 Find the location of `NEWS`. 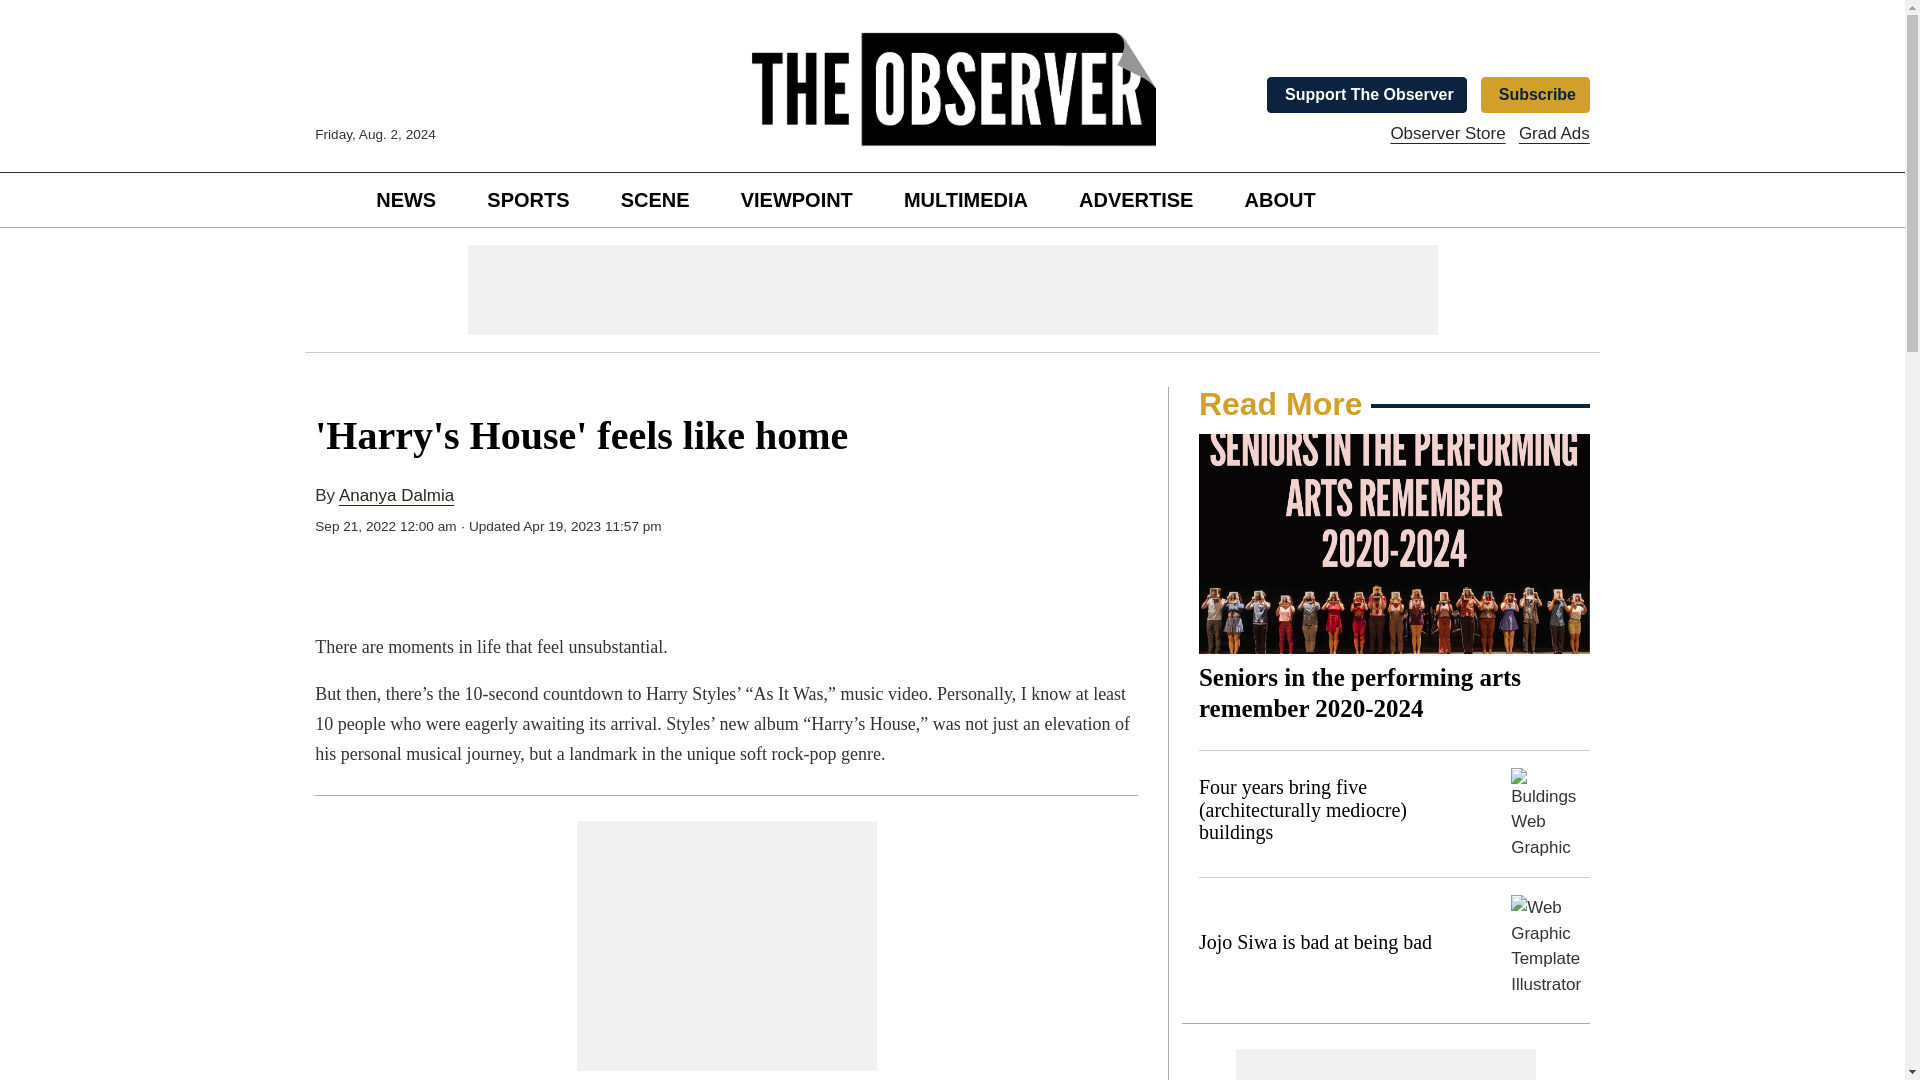

NEWS is located at coordinates (406, 200).